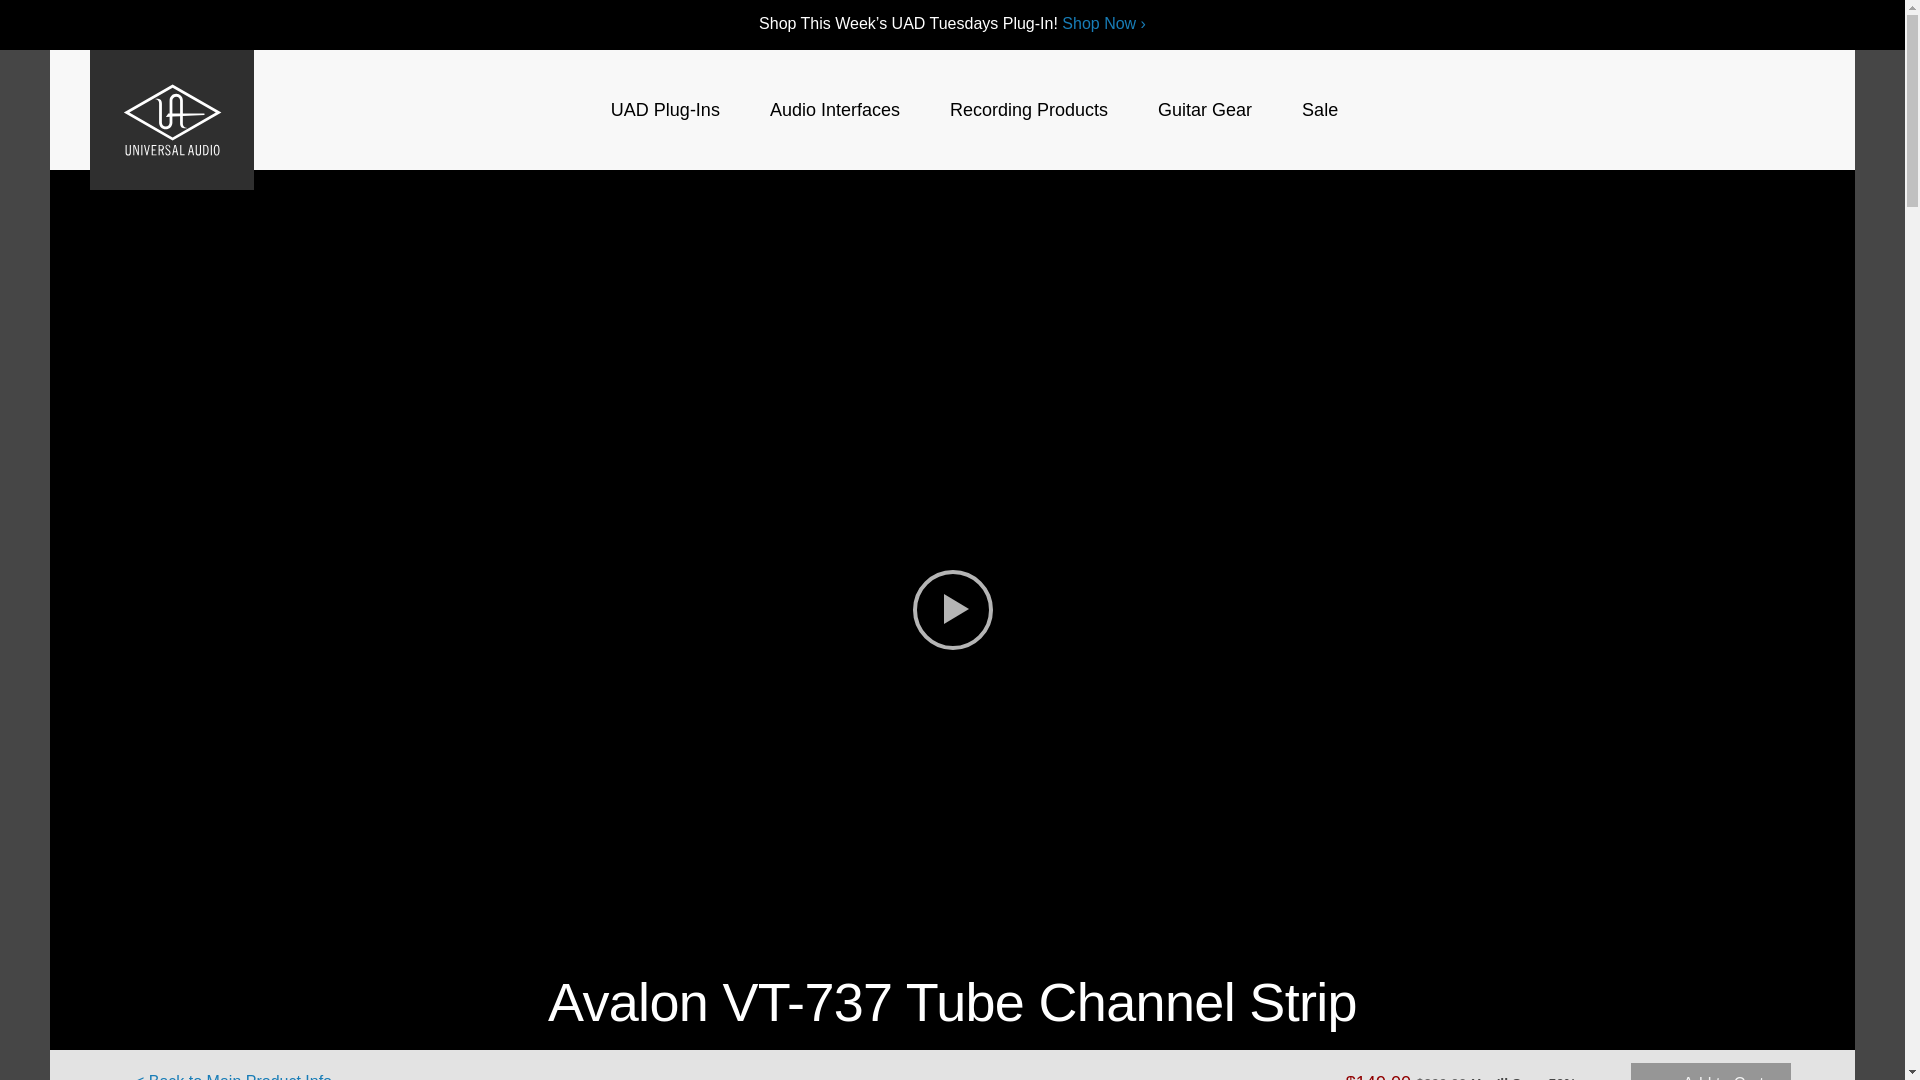  Describe the element at coordinates (1724, 110) in the screenshot. I see `Search` at that location.